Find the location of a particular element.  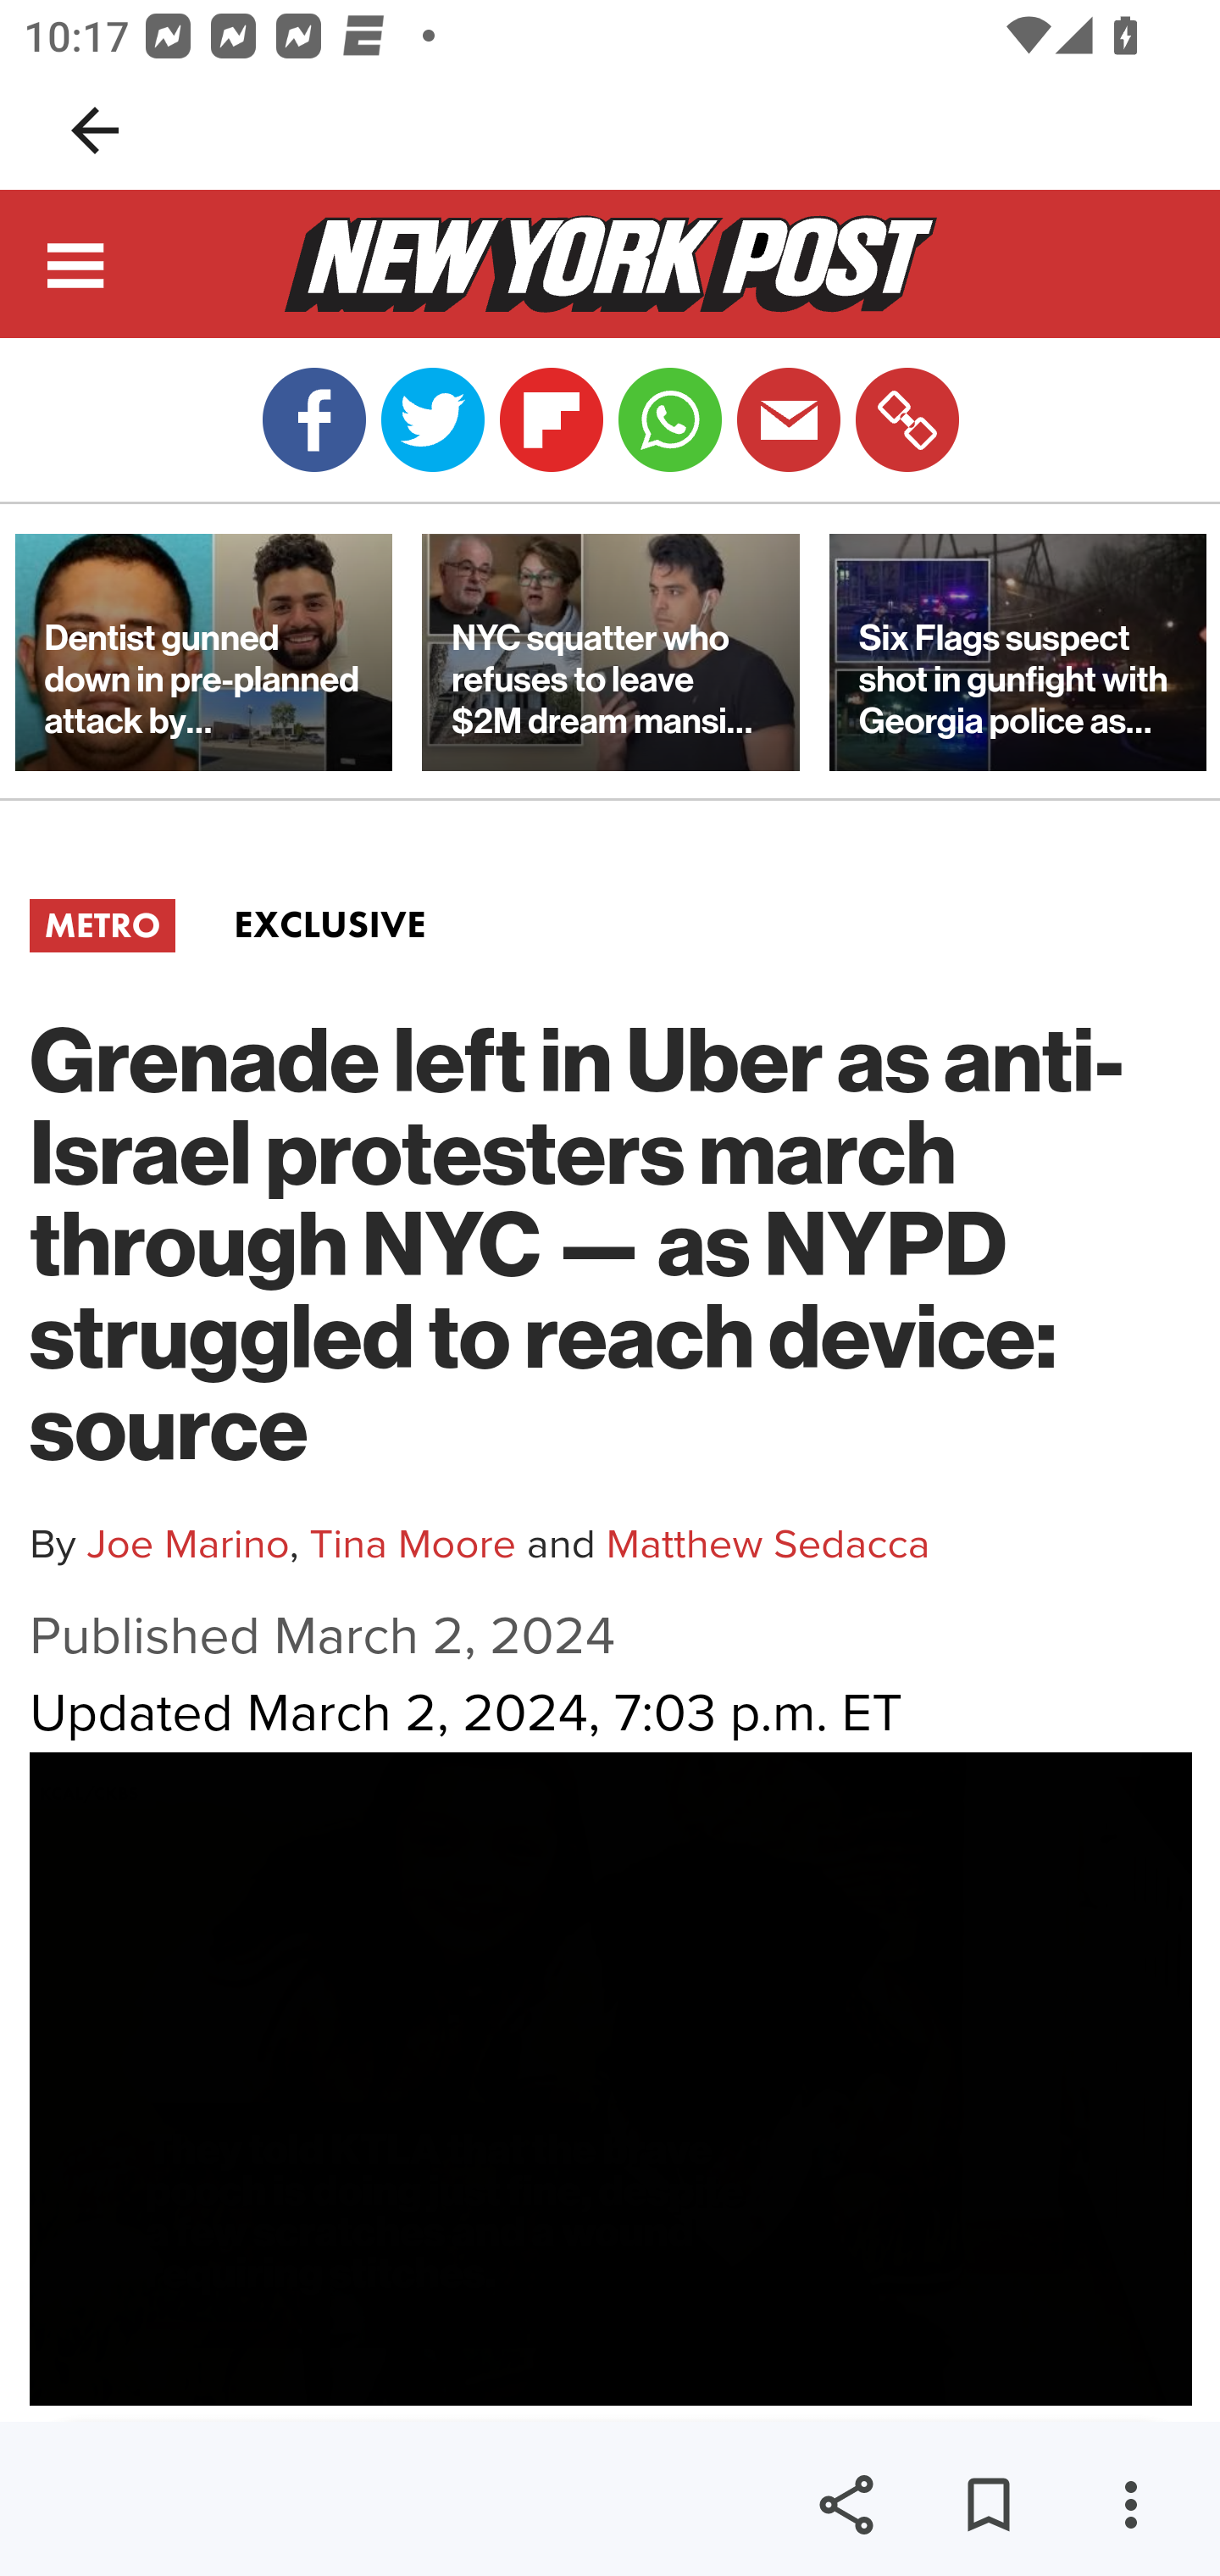

navigation menu is located at coordinates (77, 269).